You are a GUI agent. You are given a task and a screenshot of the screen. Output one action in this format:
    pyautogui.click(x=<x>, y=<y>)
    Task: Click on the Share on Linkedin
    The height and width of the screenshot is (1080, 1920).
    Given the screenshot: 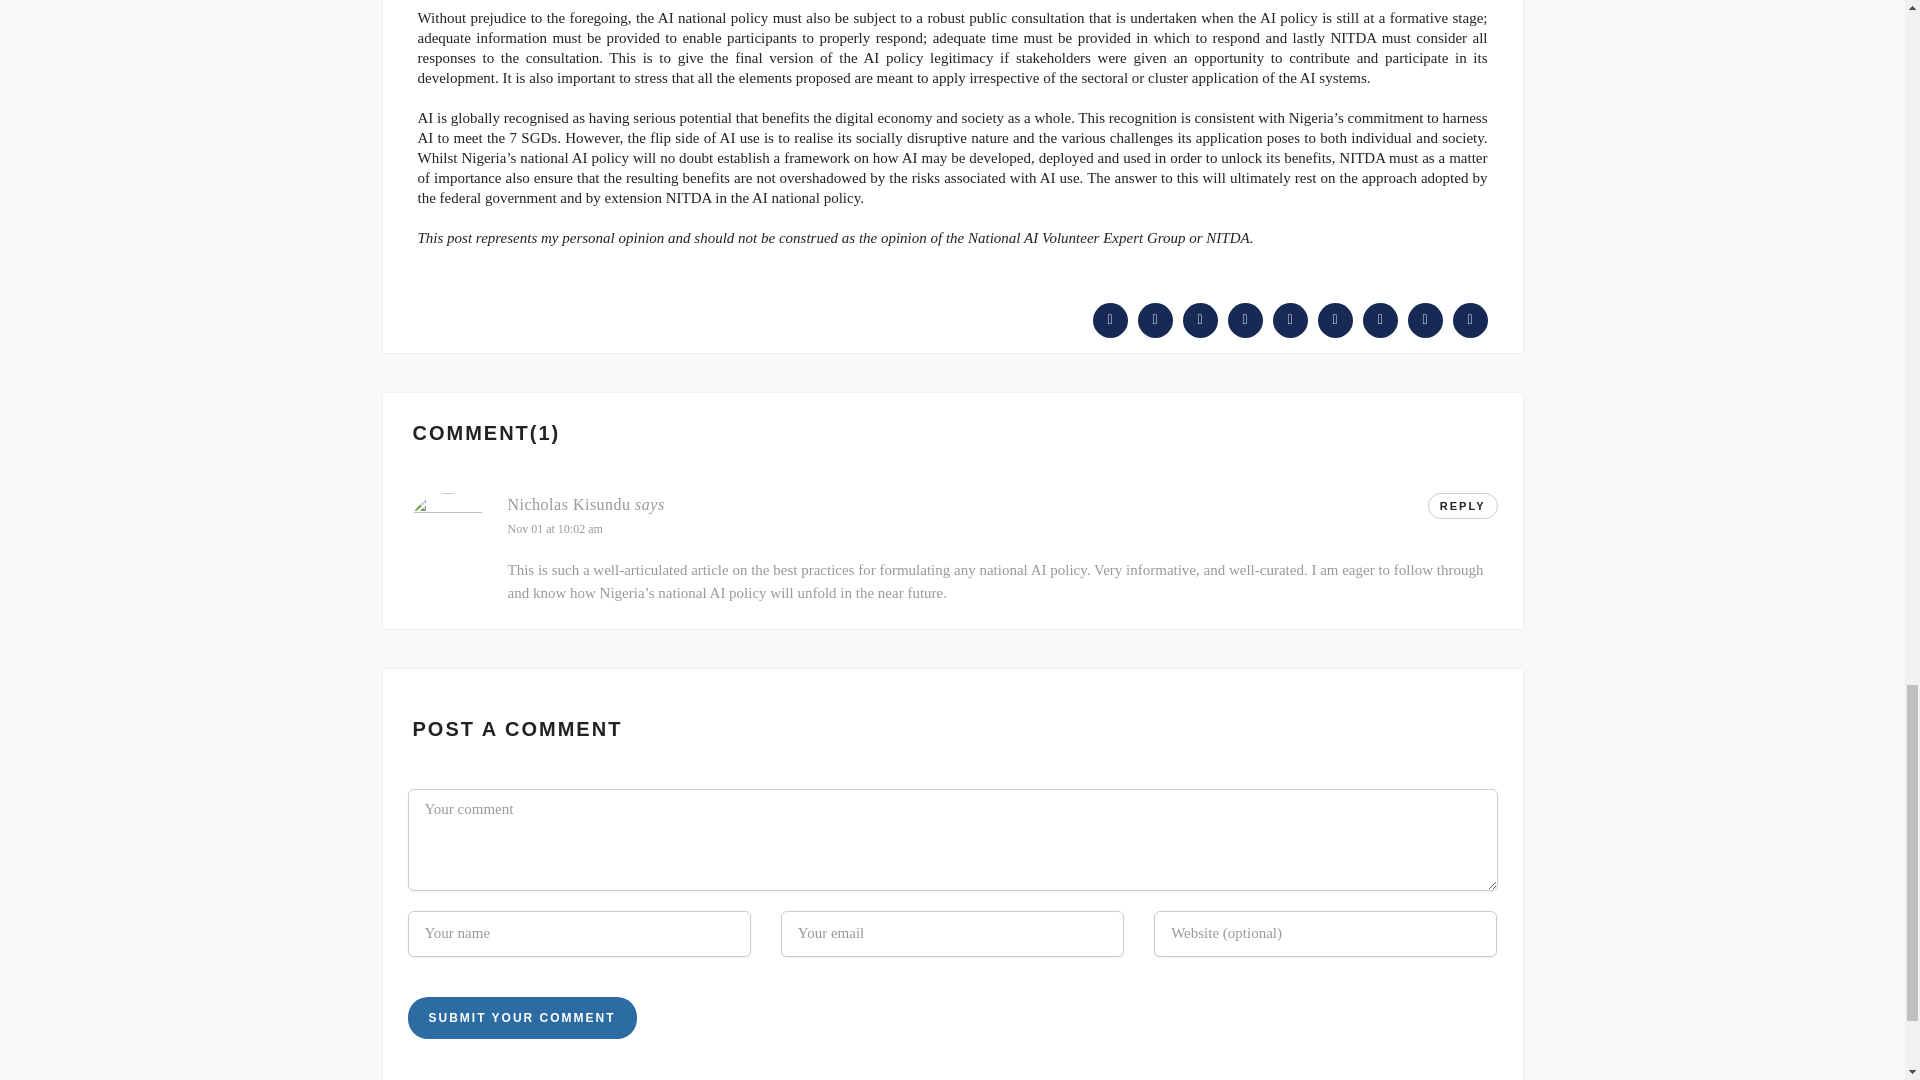 What is the action you would take?
    pyautogui.click(x=1379, y=319)
    